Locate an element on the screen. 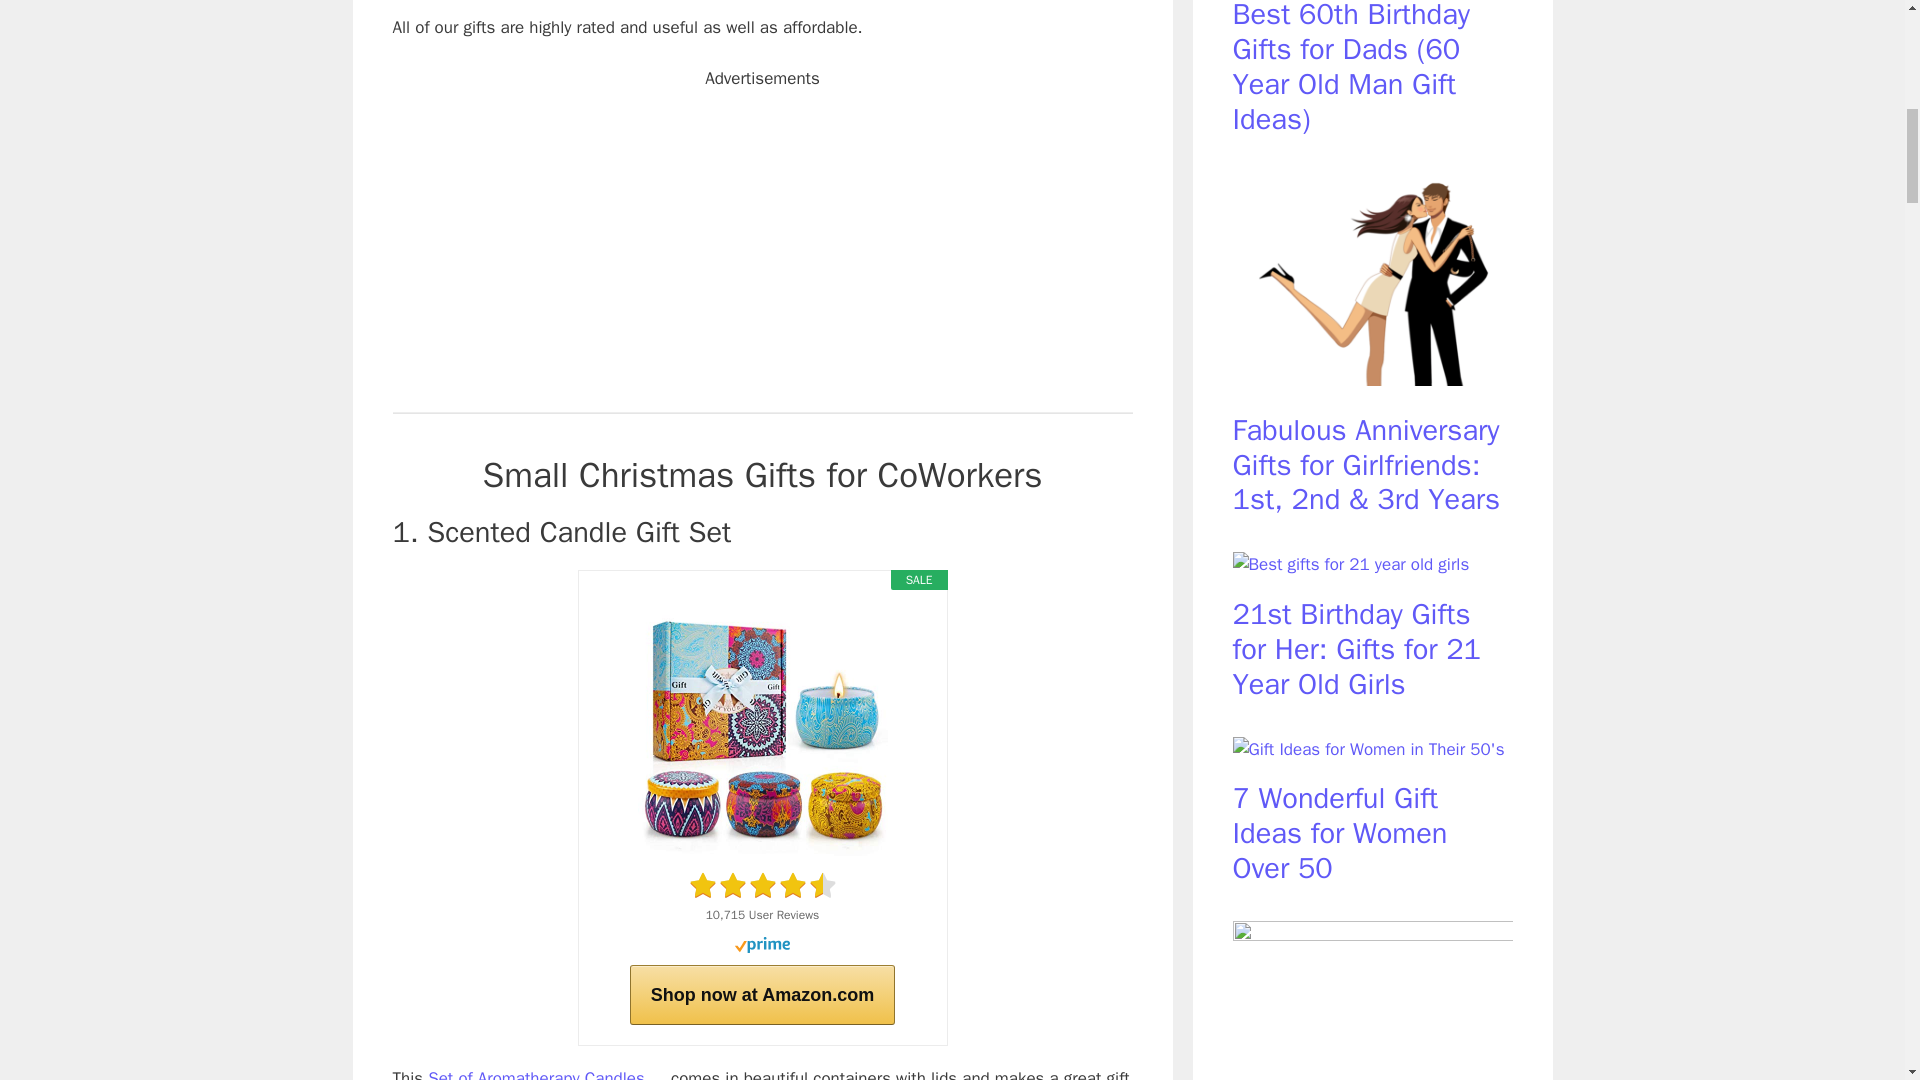  Set of Aromatherapy Candles is located at coordinates (658, 1074).